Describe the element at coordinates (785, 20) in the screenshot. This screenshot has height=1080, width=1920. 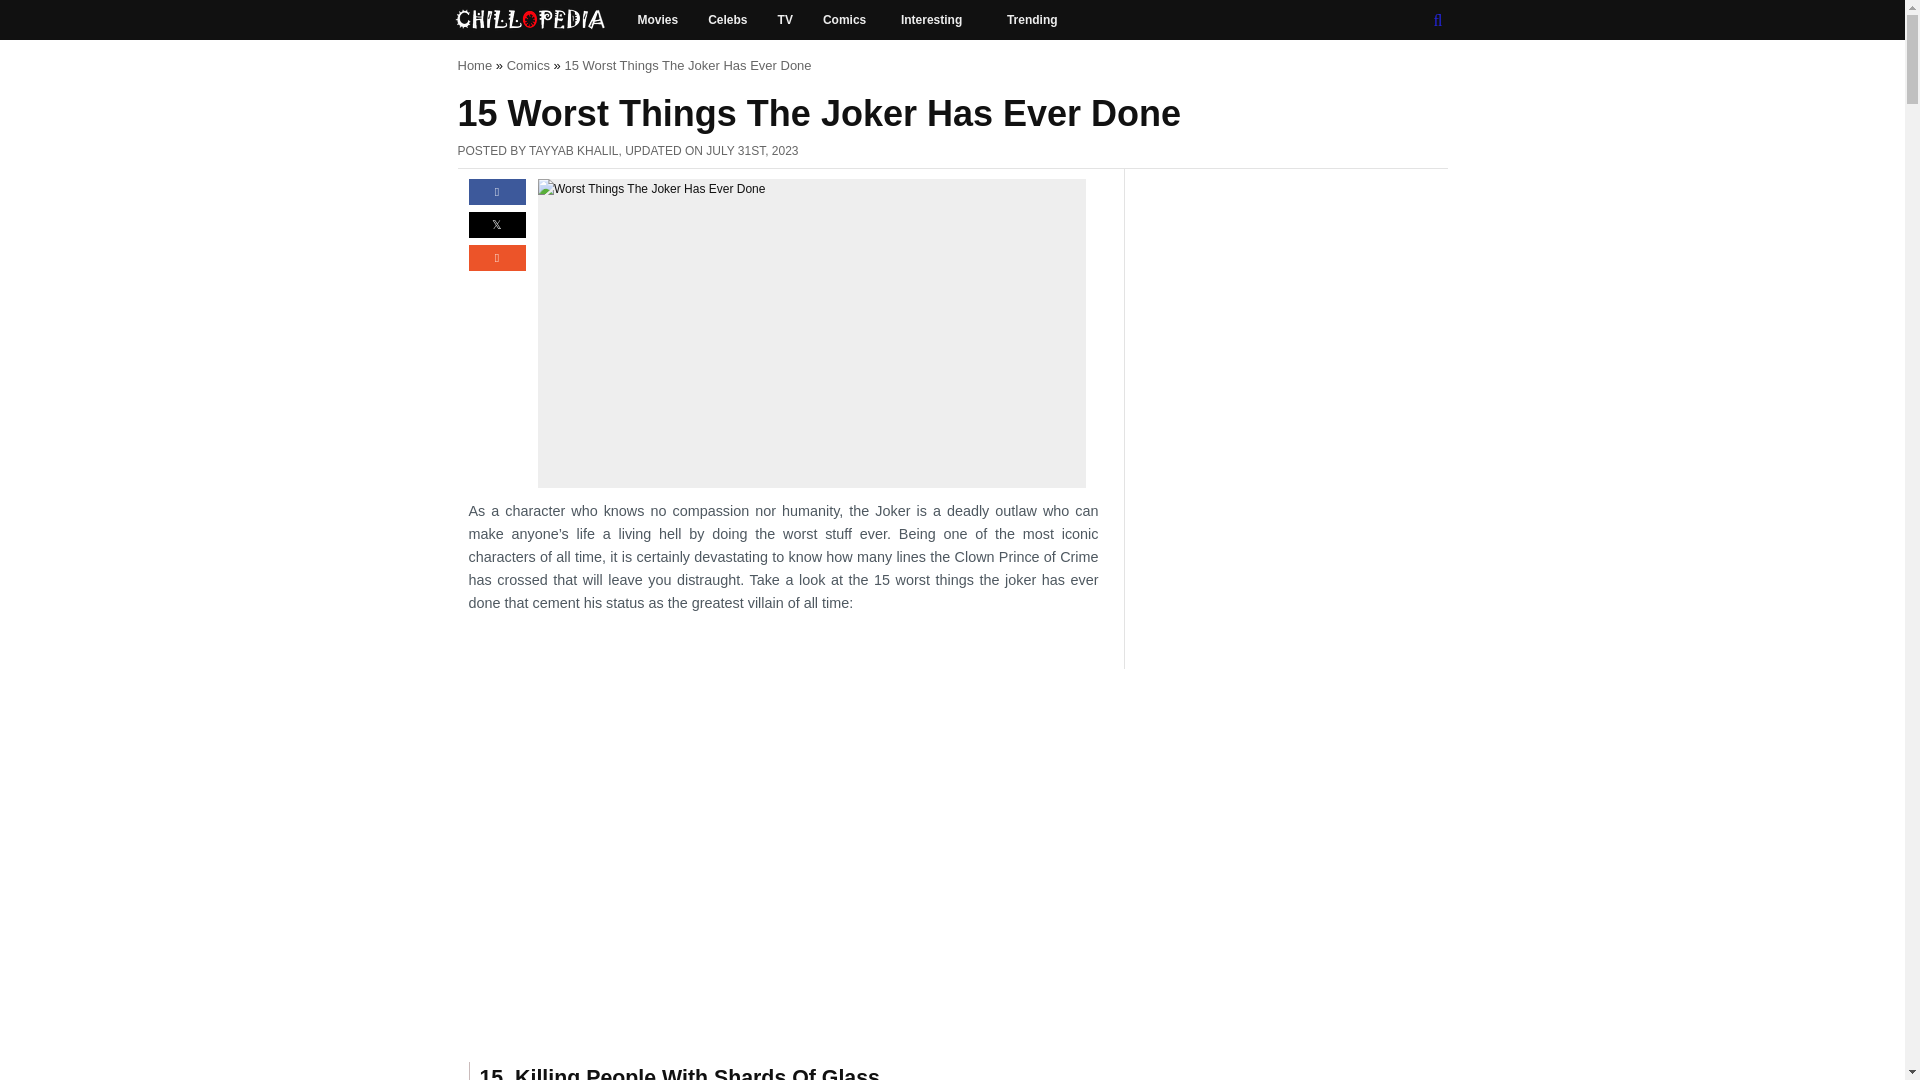
I see `TV` at that location.